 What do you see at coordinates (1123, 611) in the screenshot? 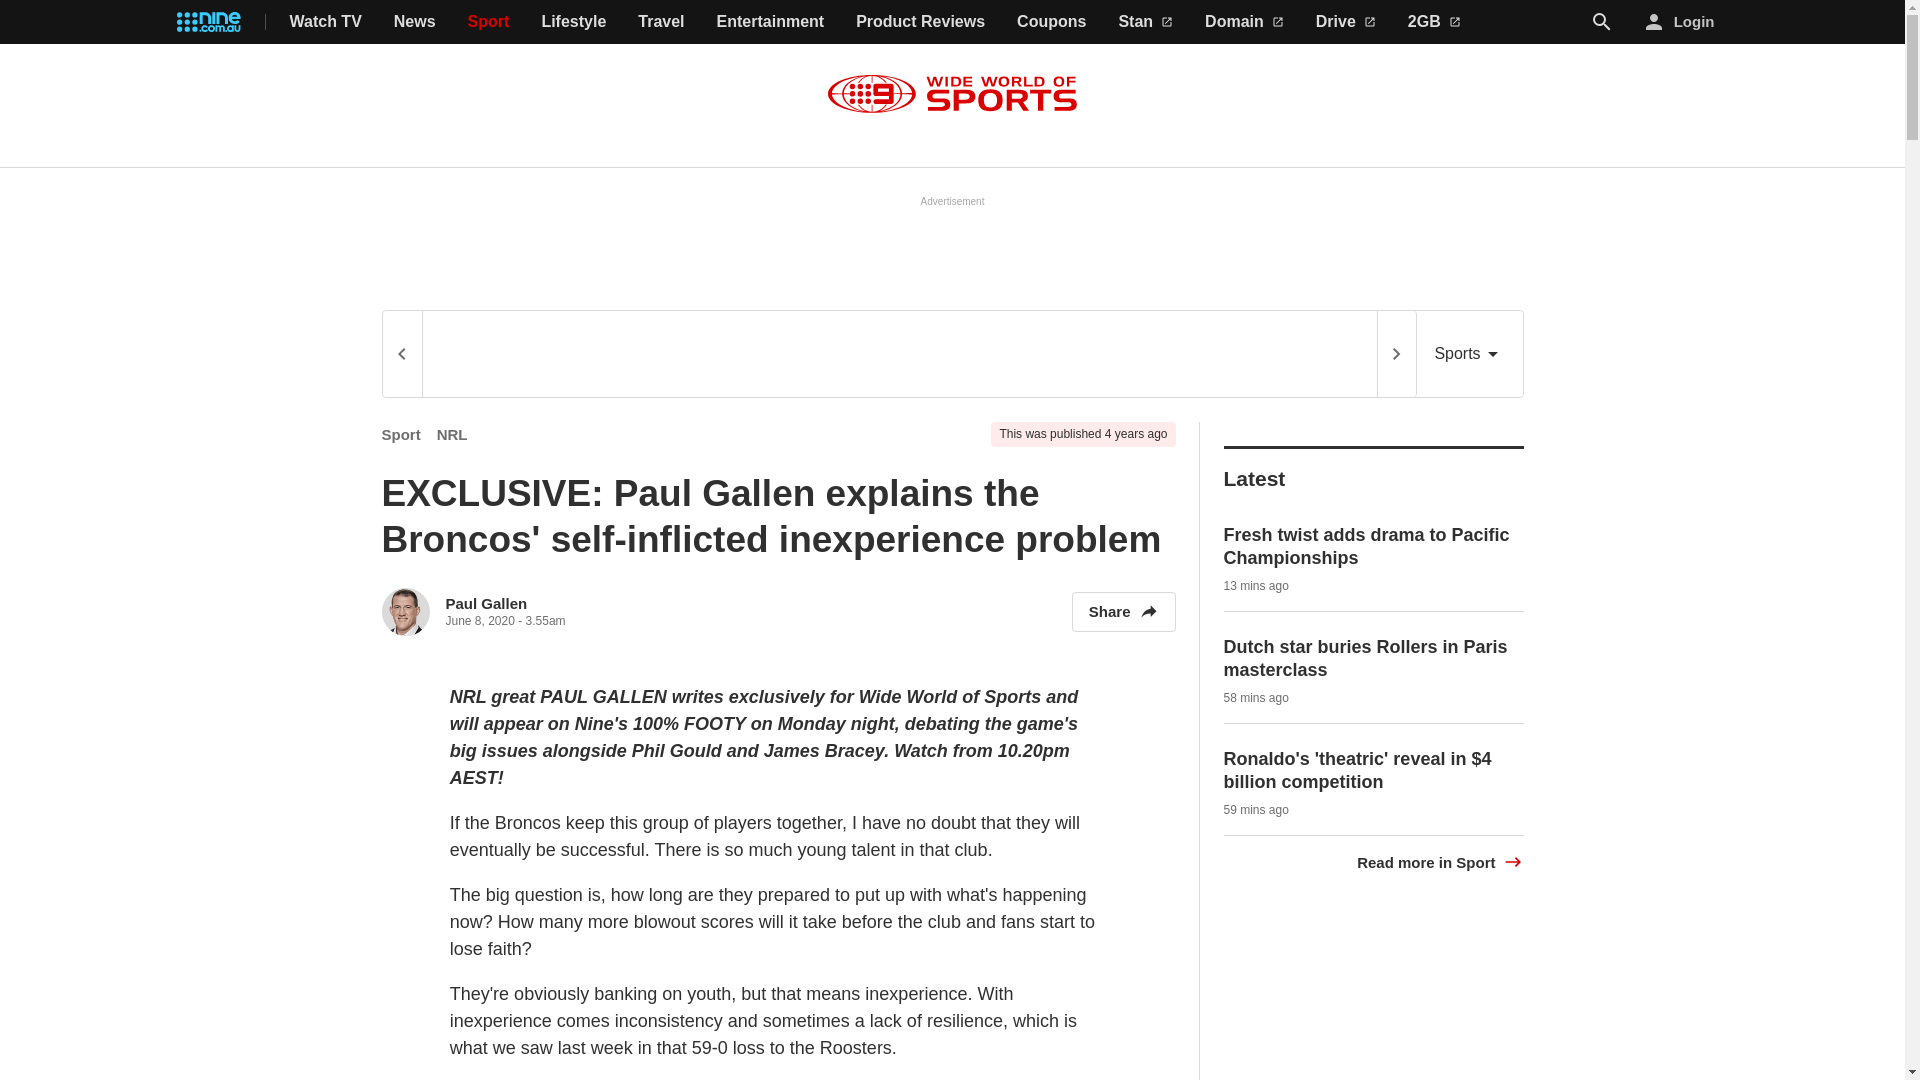
I see `Share` at bounding box center [1123, 611].